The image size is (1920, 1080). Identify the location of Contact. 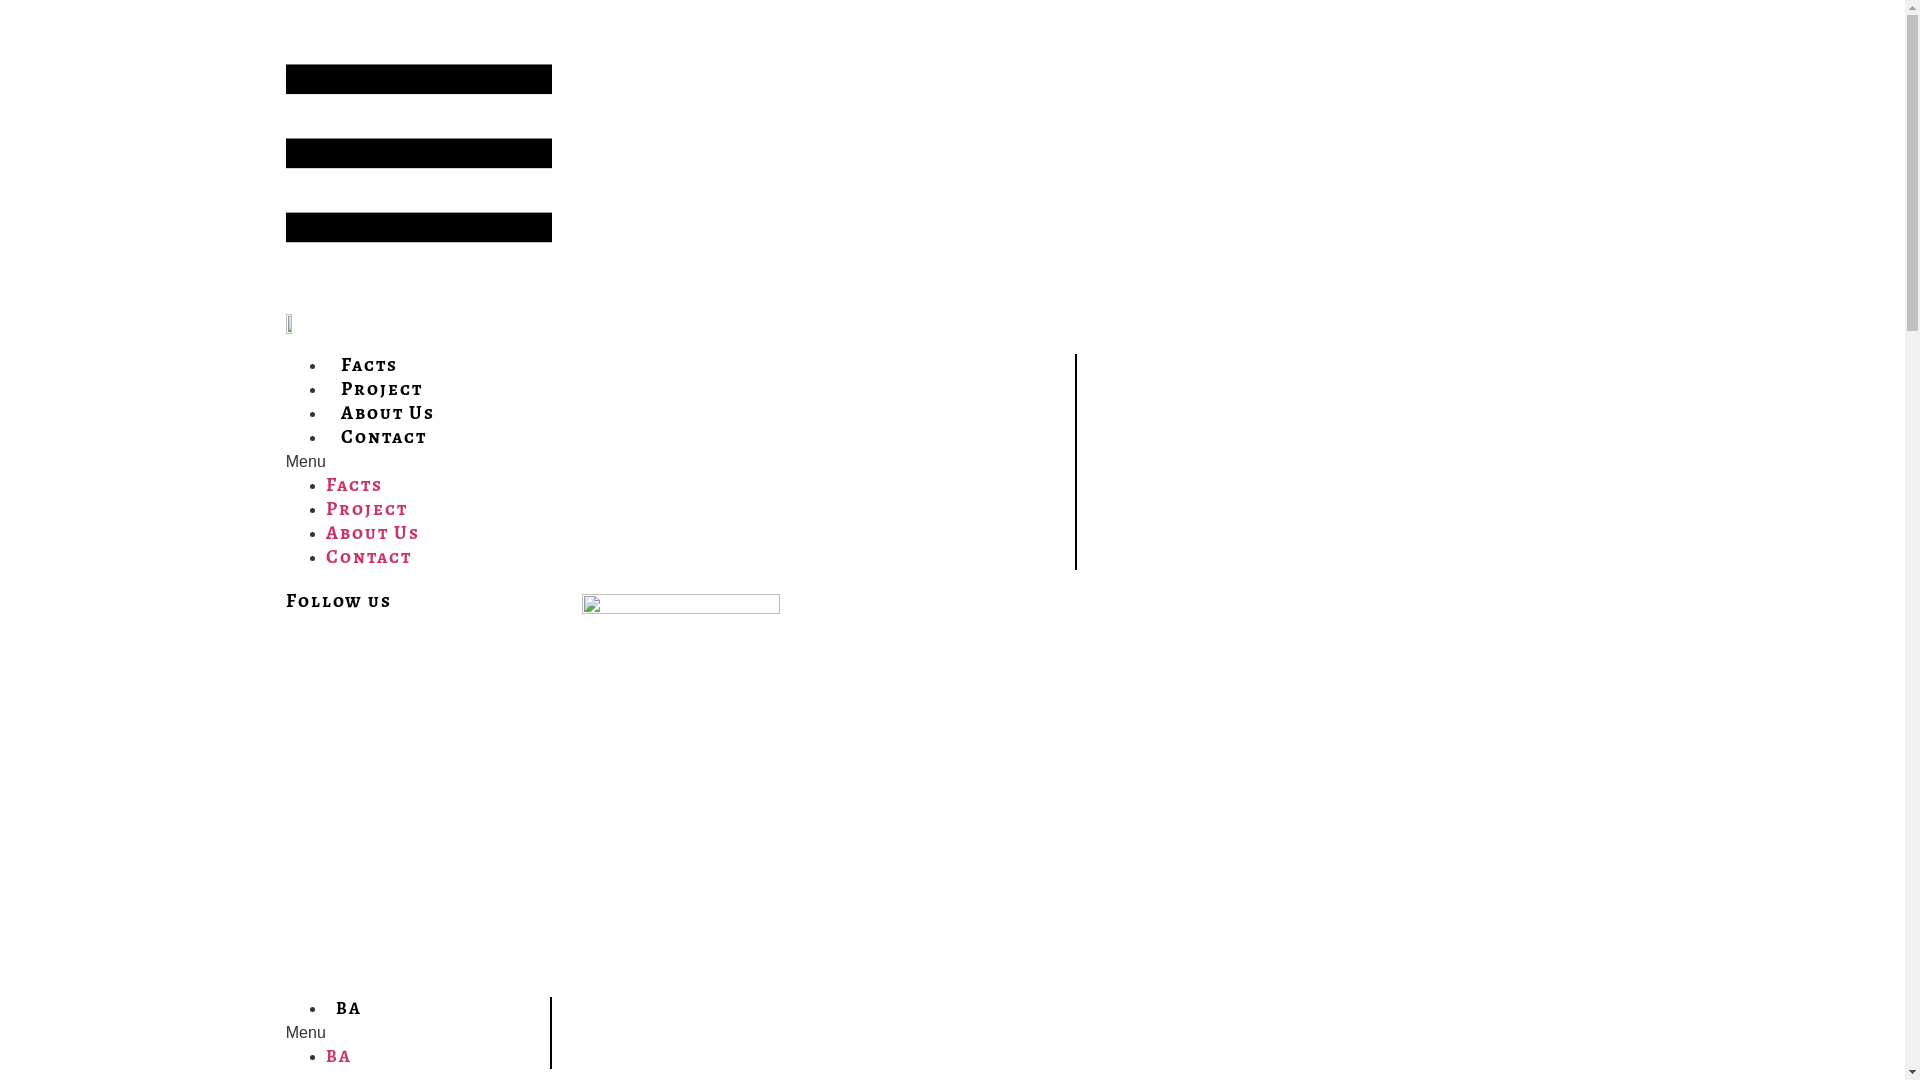
(384, 436).